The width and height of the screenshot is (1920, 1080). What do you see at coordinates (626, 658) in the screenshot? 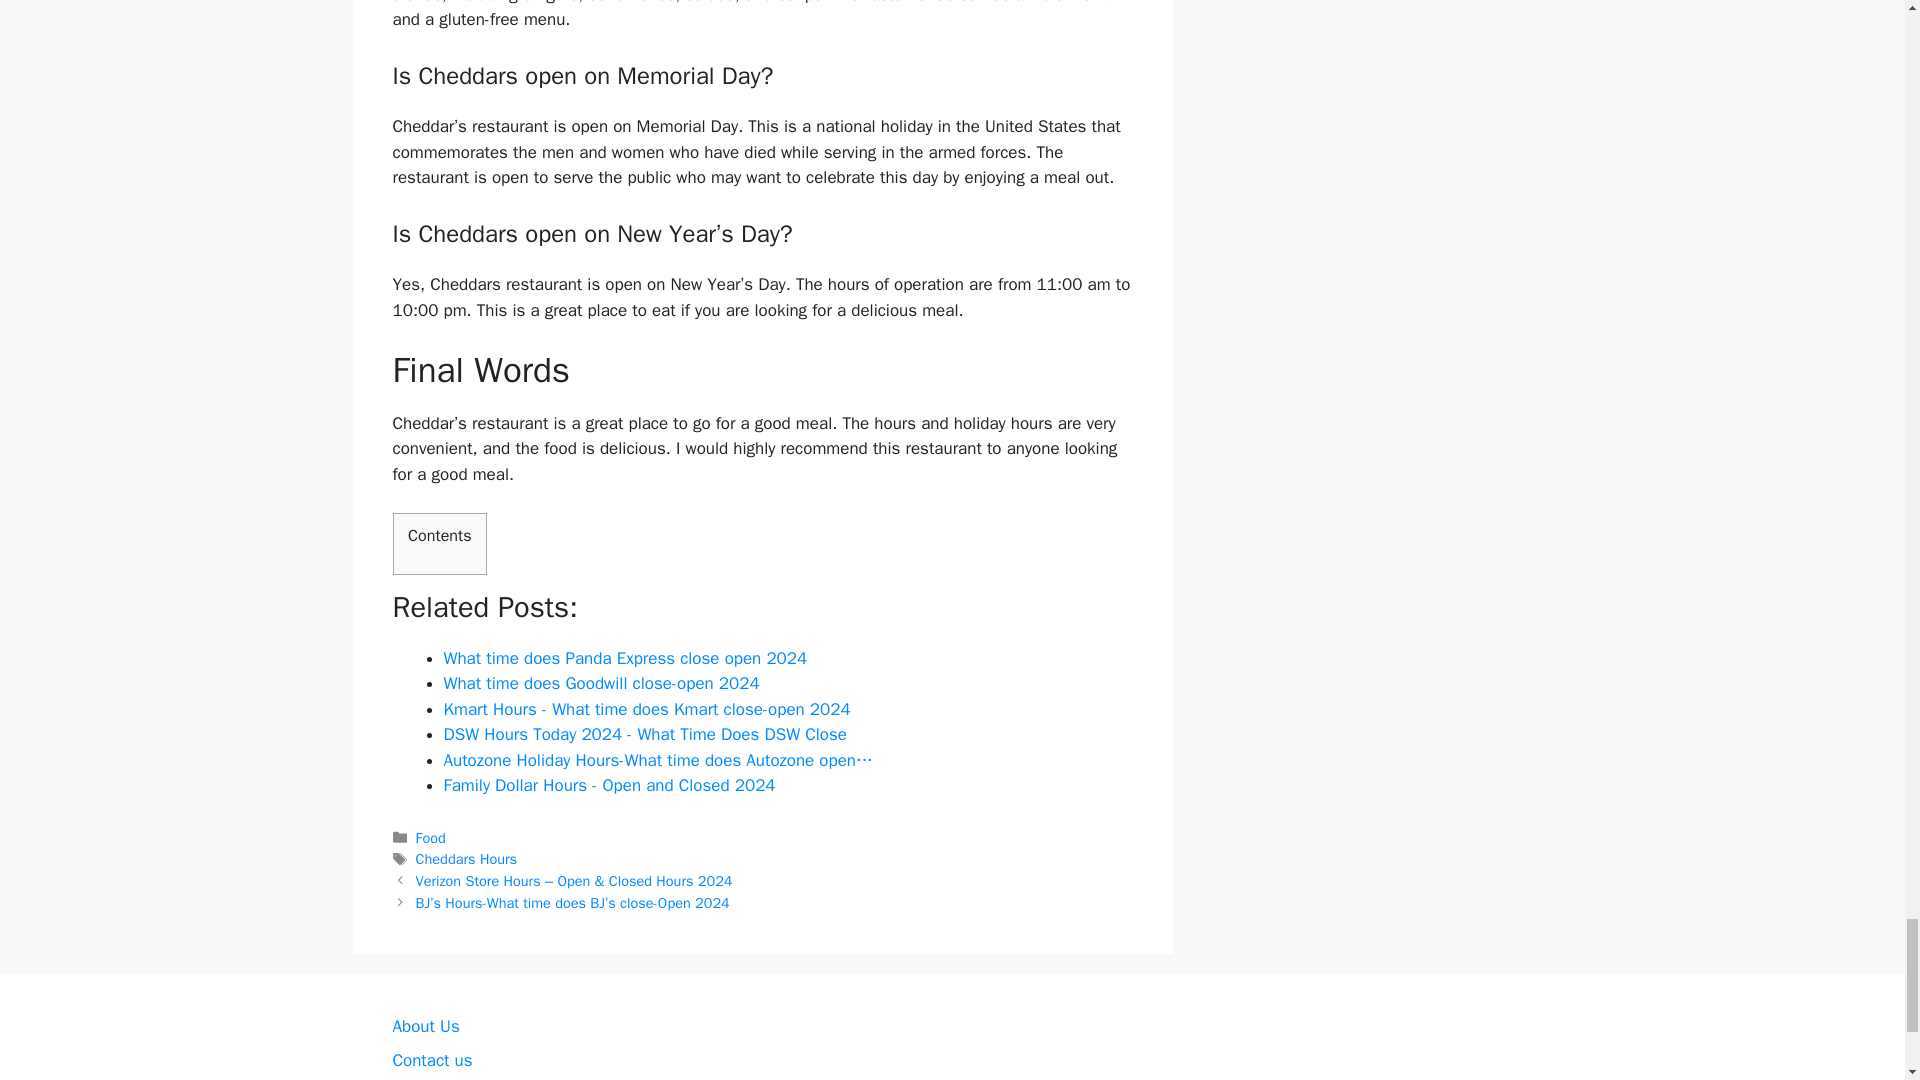
I see `What time does Panda Express close open 2024` at bounding box center [626, 658].